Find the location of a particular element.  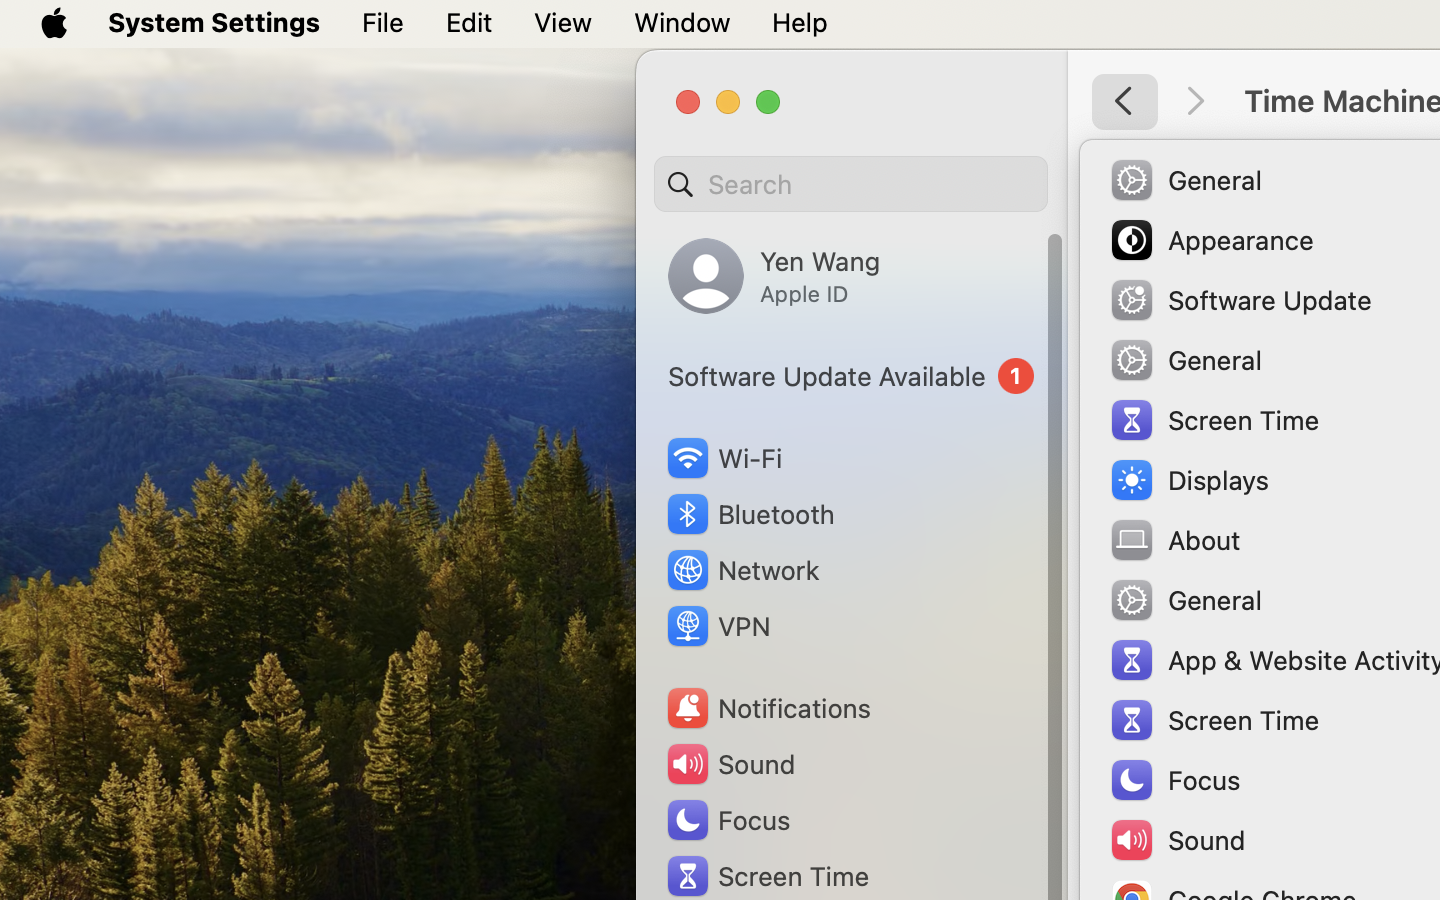

Yen Wang, Apple ID is located at coordinates (774, 276).